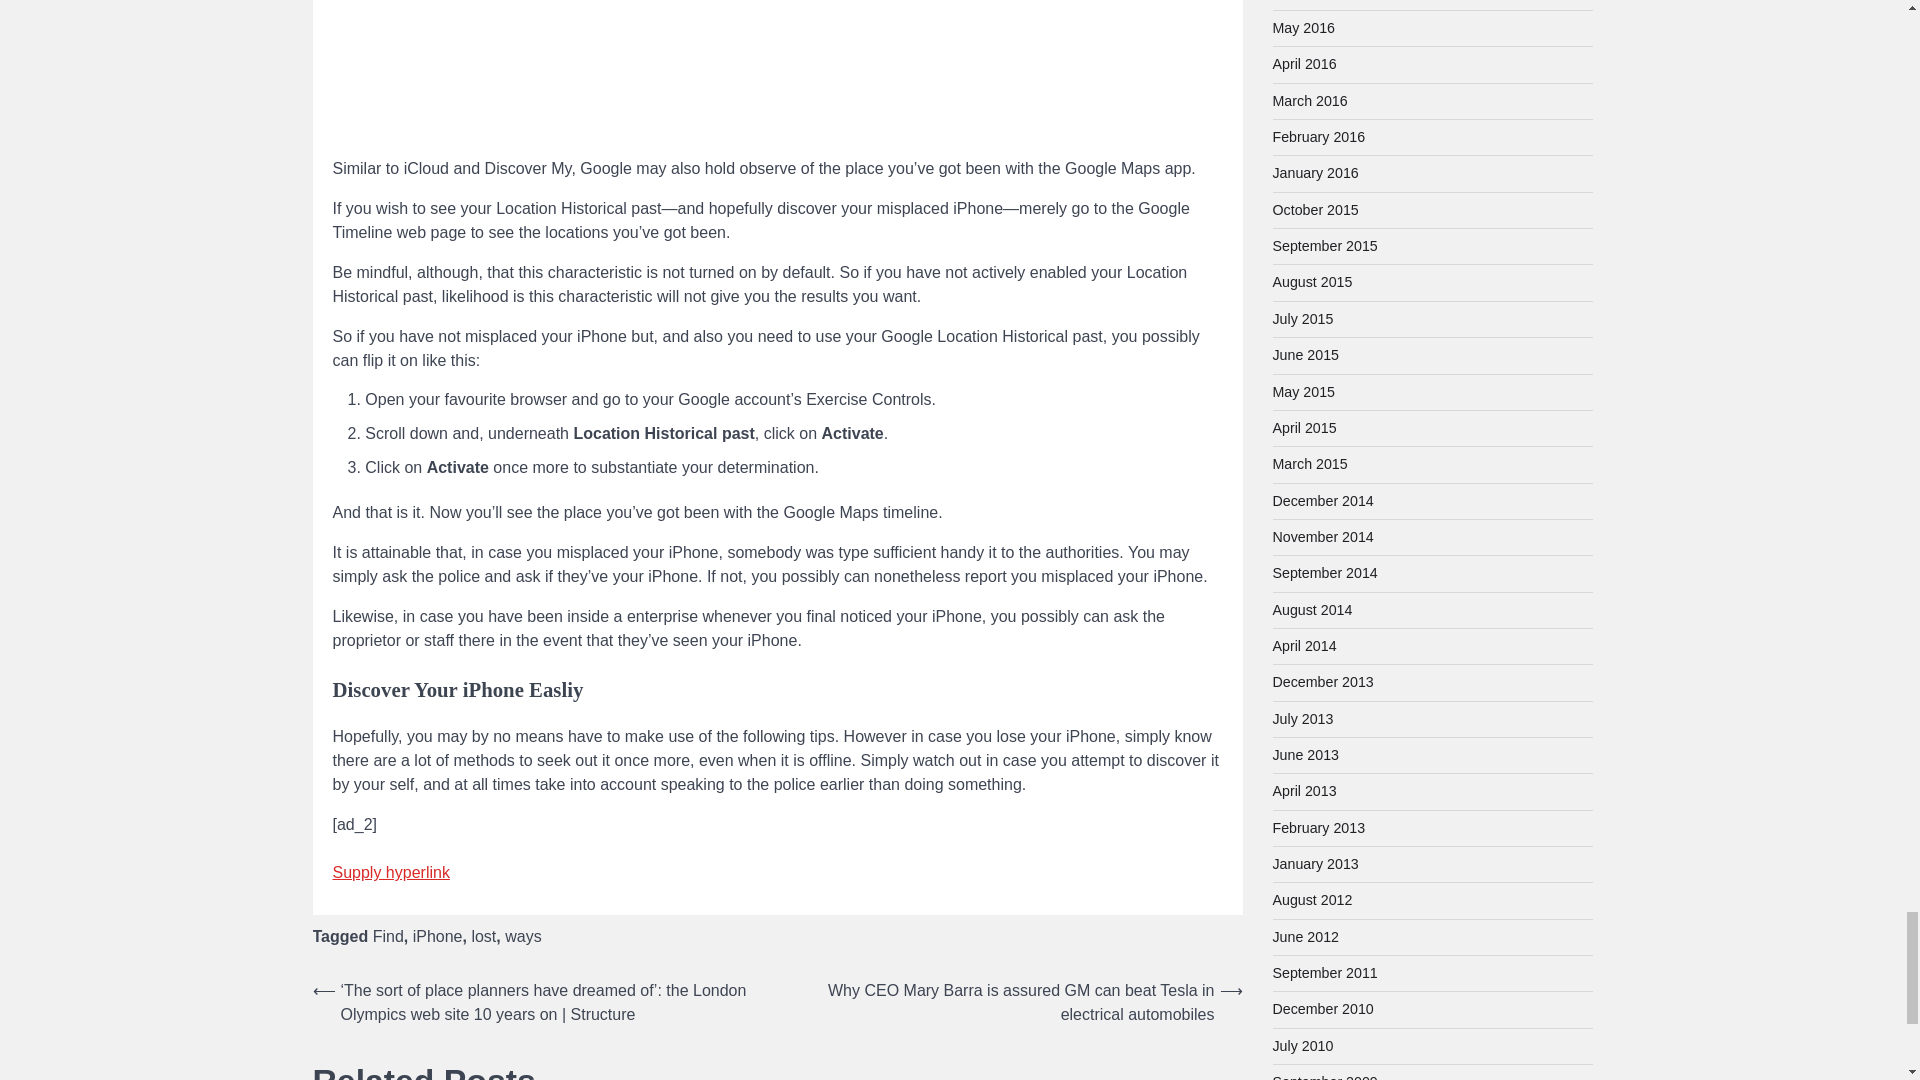 The width and height of the screenshot is (1920, 1080). Describe the element at coordinates (388, 936) in the screenshot. I see `Find` at that location.